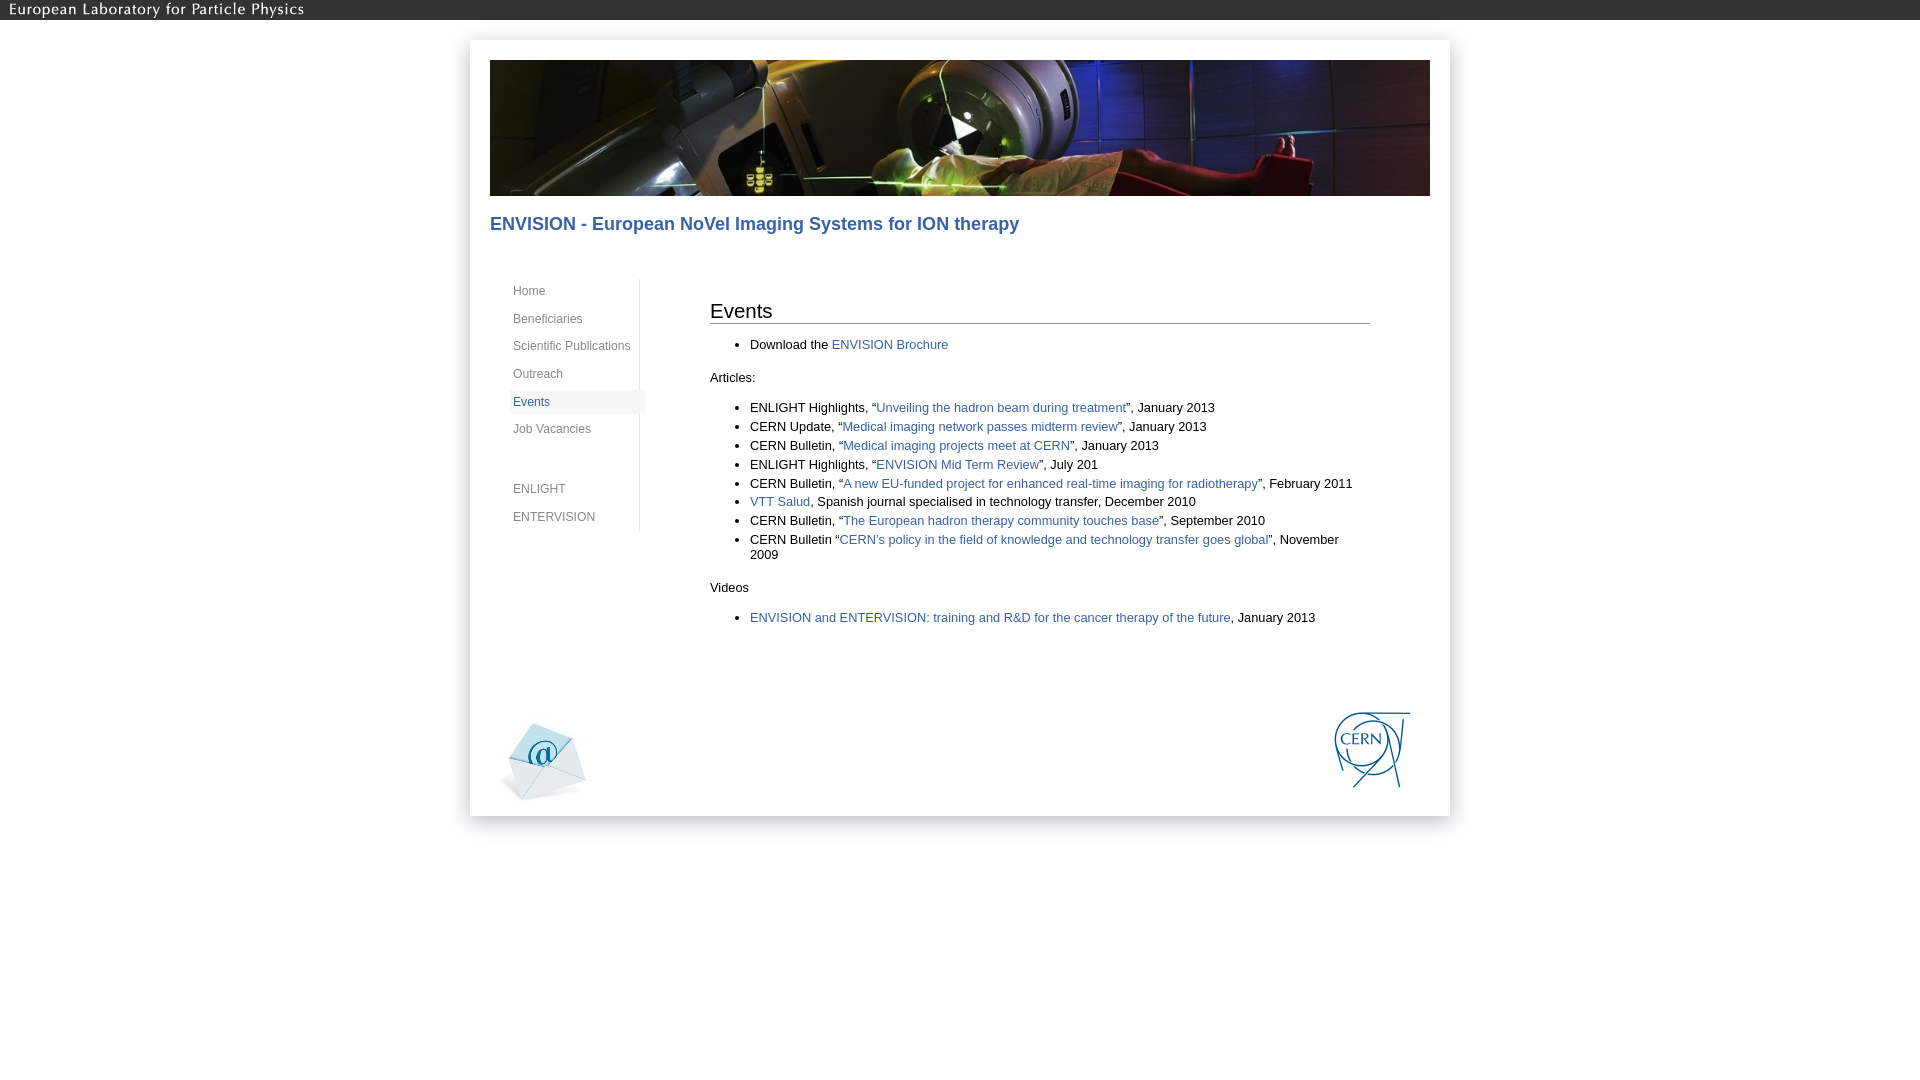  Describe the element at coordinates (780, 501) in the screenshot. I see `VTT Salud` at that location.